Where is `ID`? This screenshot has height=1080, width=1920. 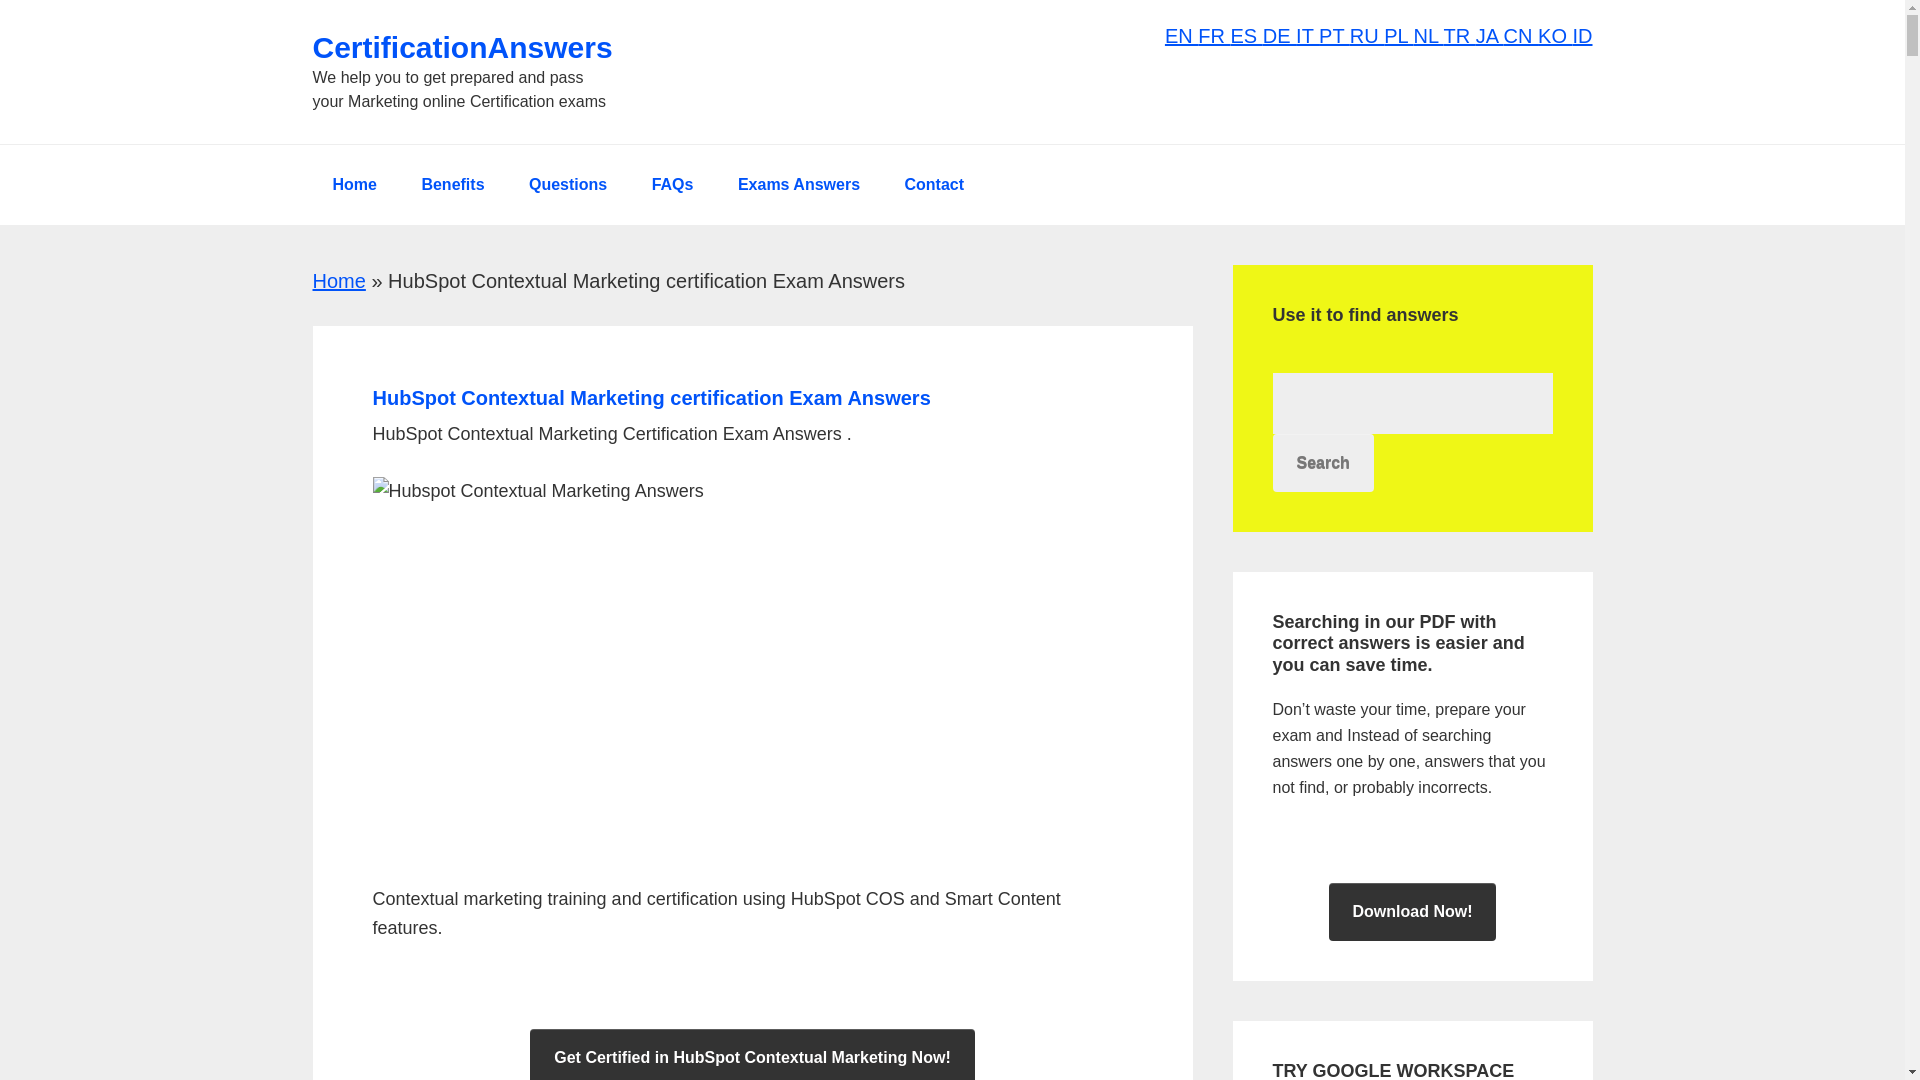 ID is located at coordinates (1582, 36).